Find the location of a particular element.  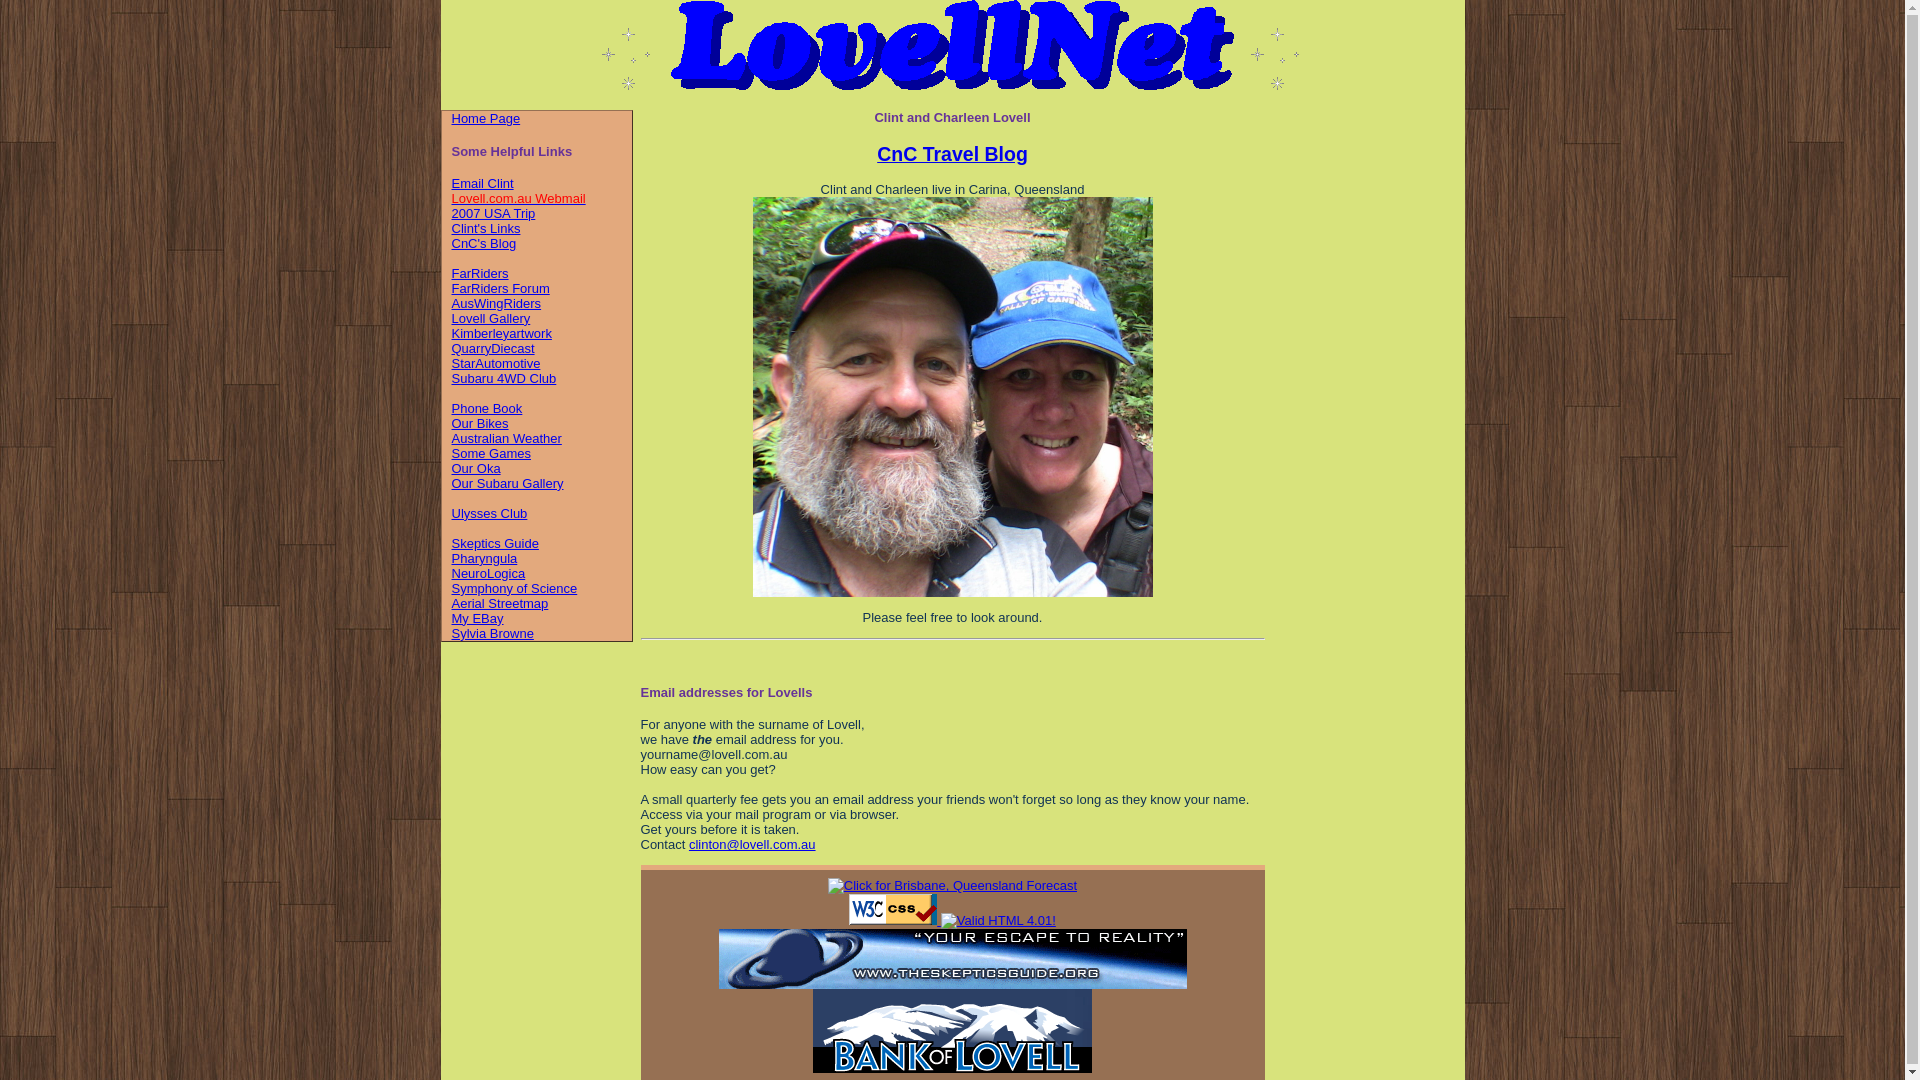

Phone Book is located at coordinates (488, 408).